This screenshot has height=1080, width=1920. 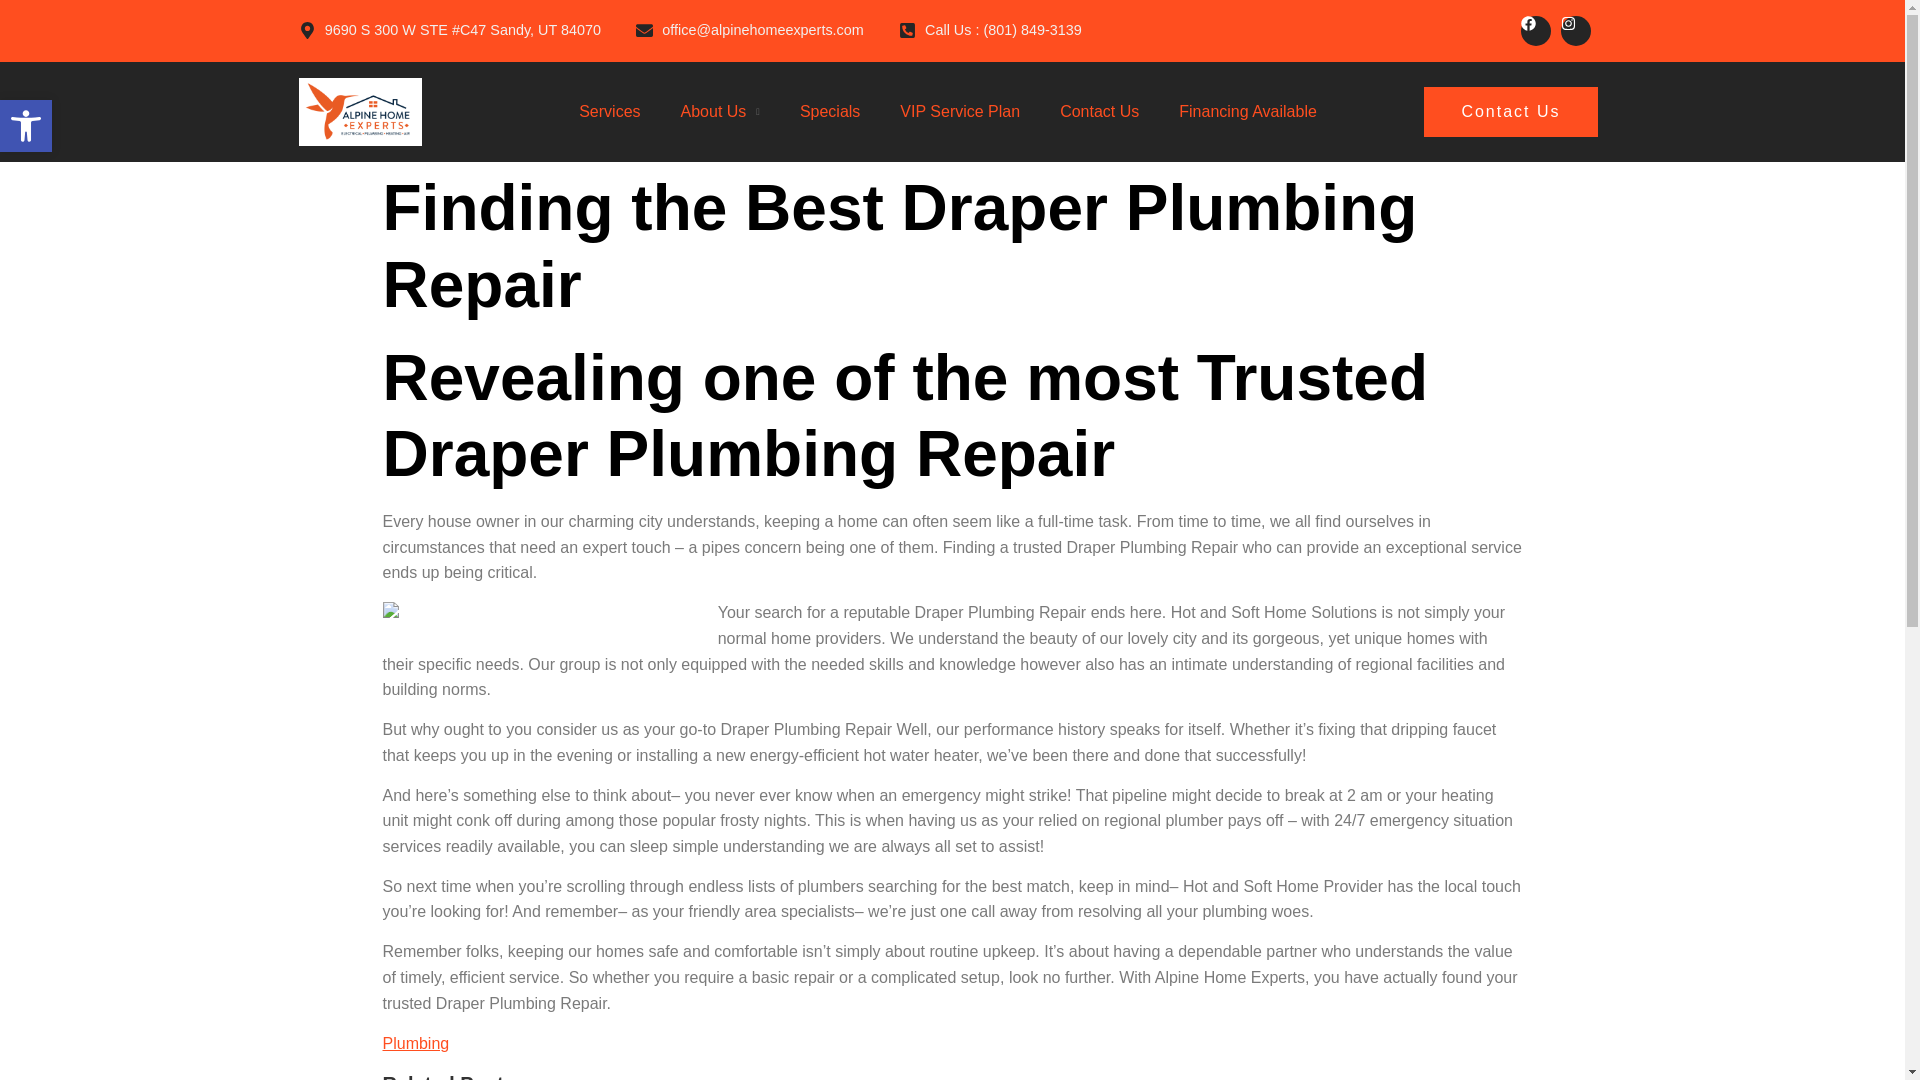 What do you see at coordinates (416, 1042) in the screenshot?
I see `Plumbing` at bounding box center [416, 1042].